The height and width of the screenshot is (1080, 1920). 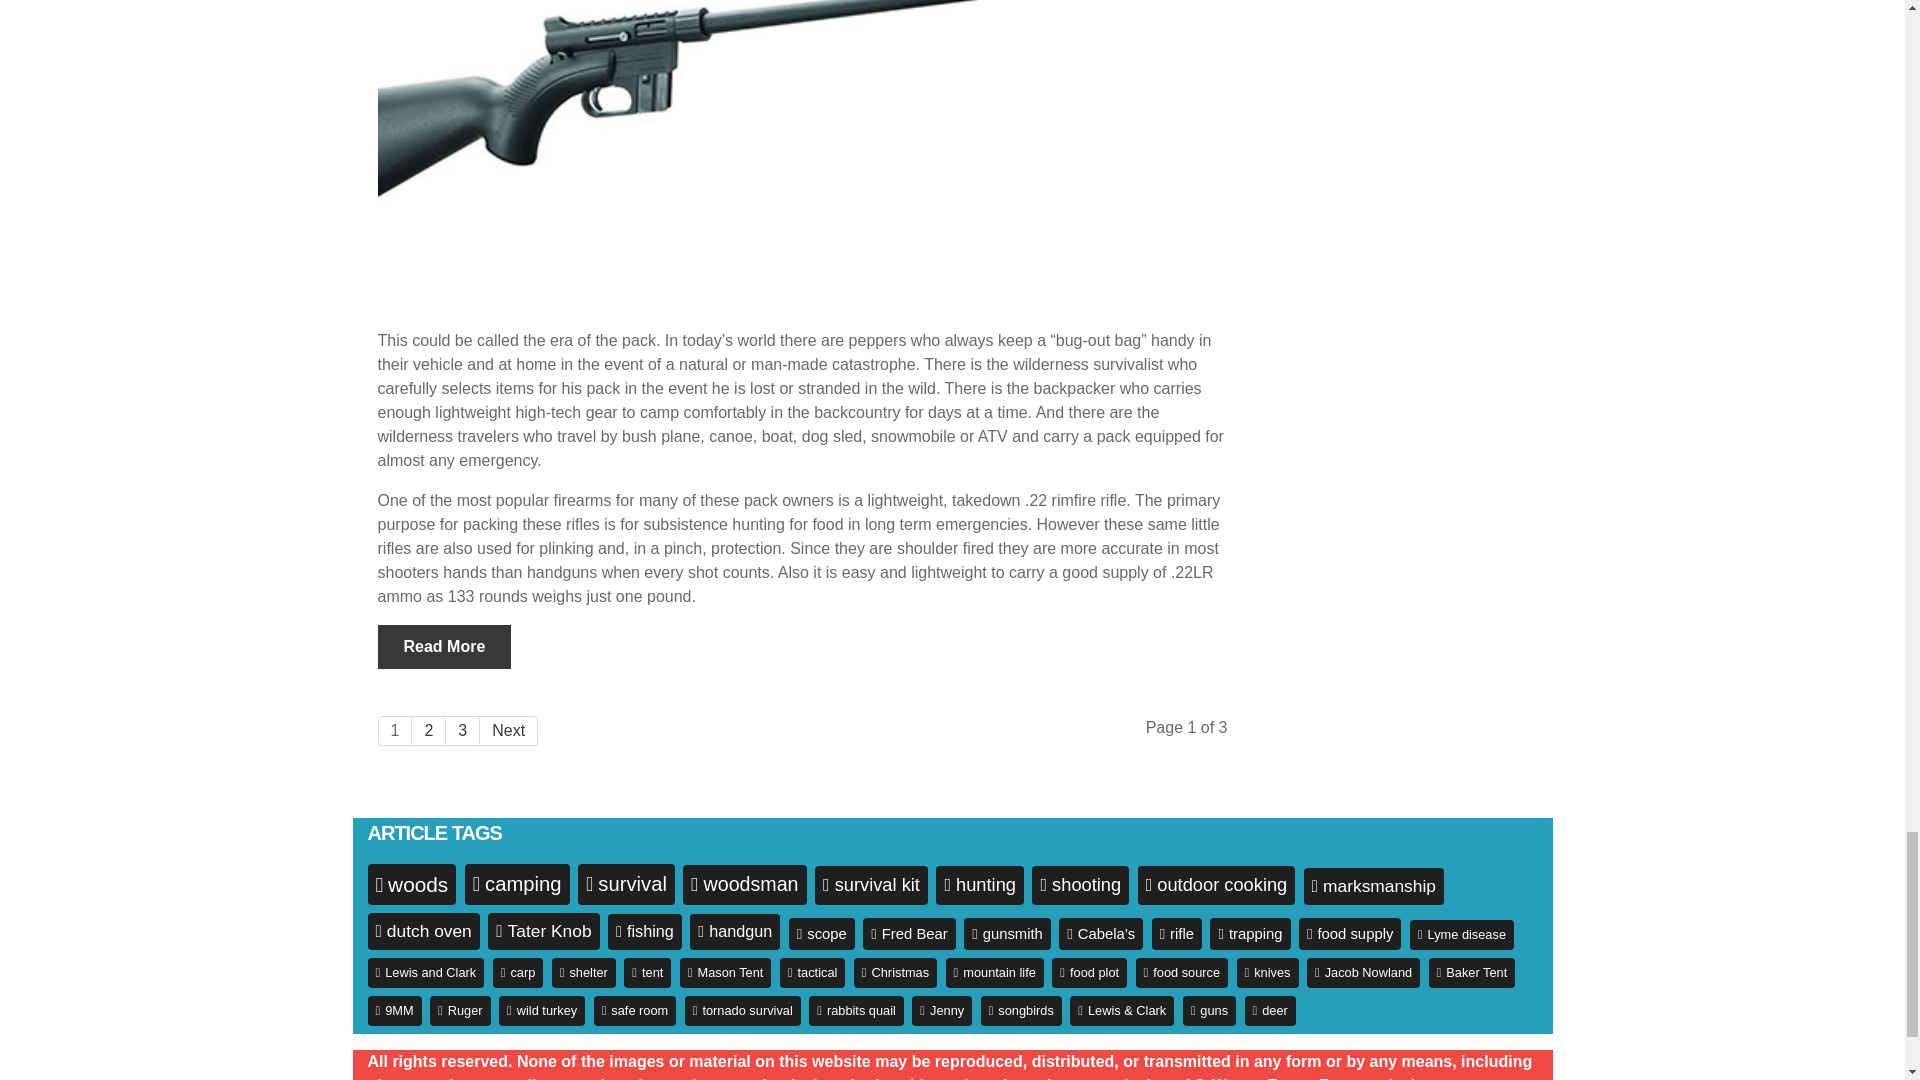 I want to click on 3, so click(x=462, y=731).